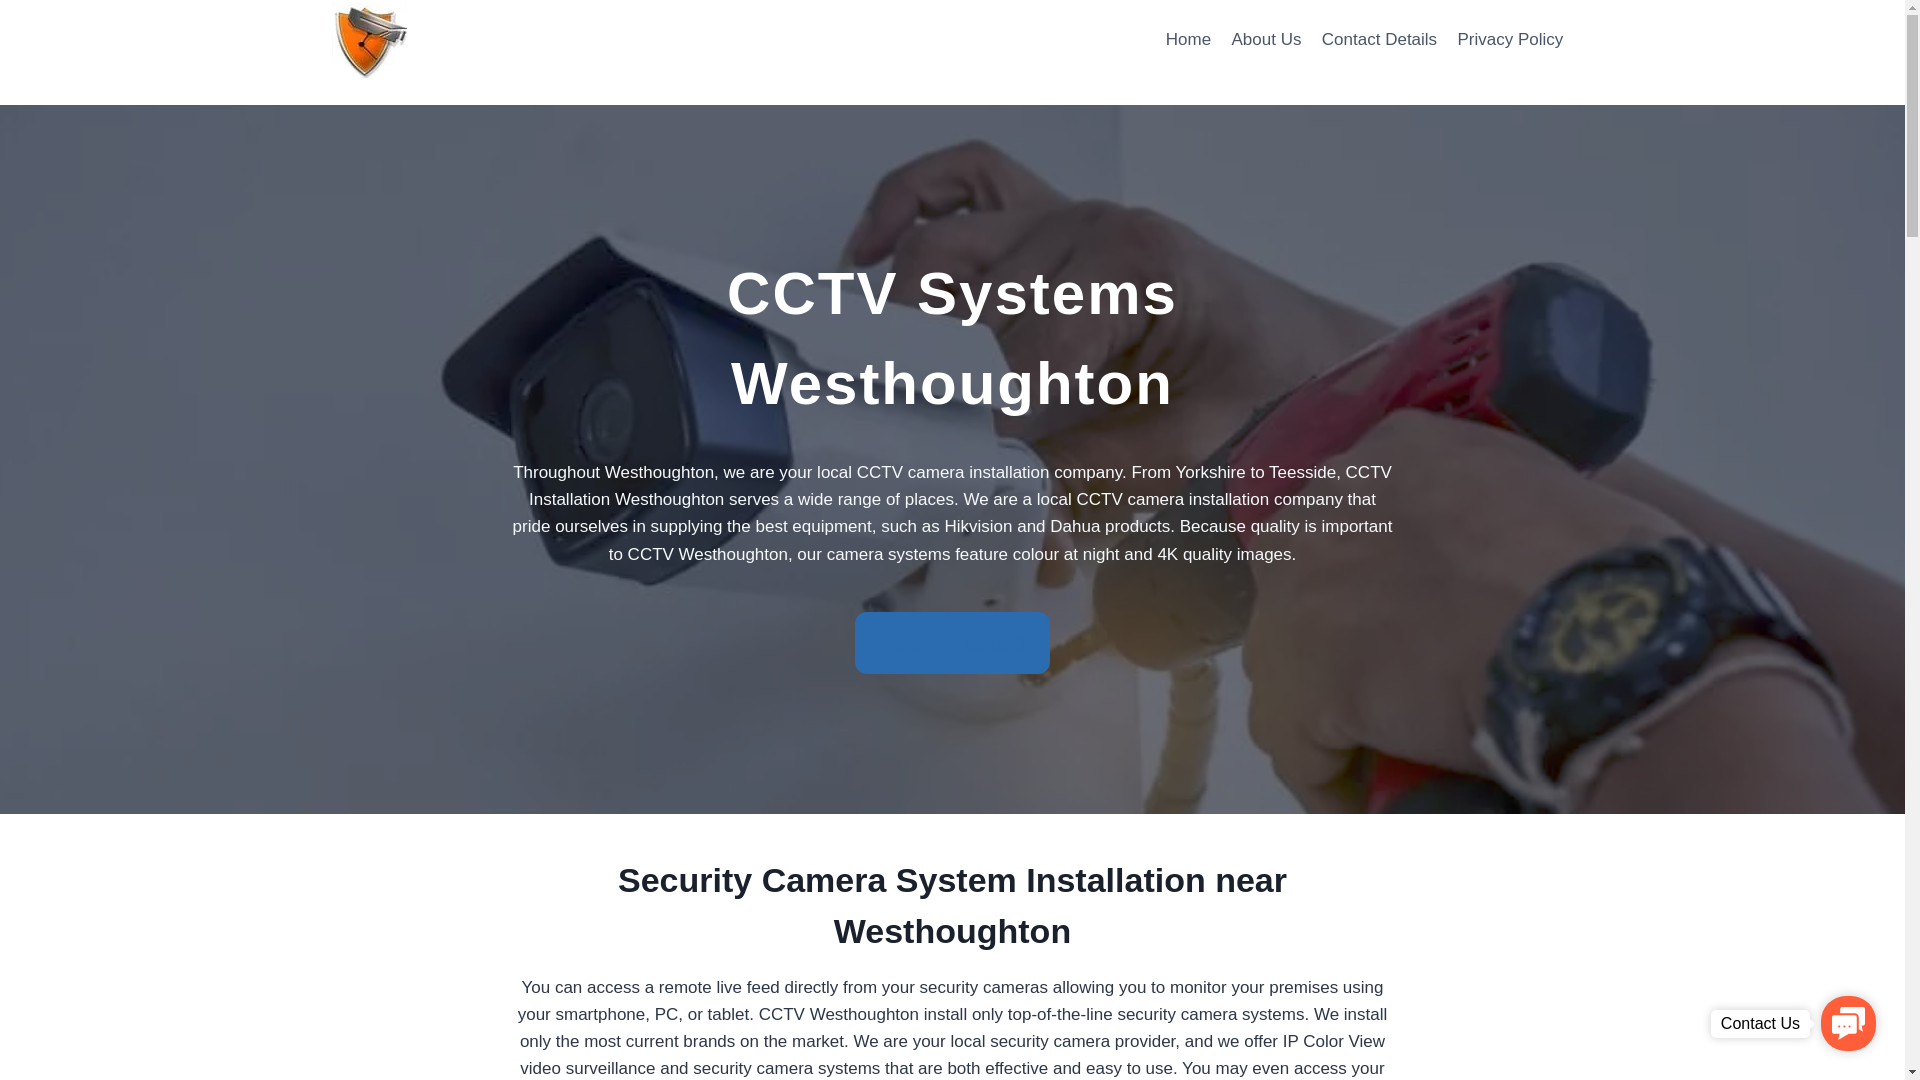  What do you see at coordinates (1188, 40) in the screenshot?
I see `Home` at bounding box center [1188, 40].